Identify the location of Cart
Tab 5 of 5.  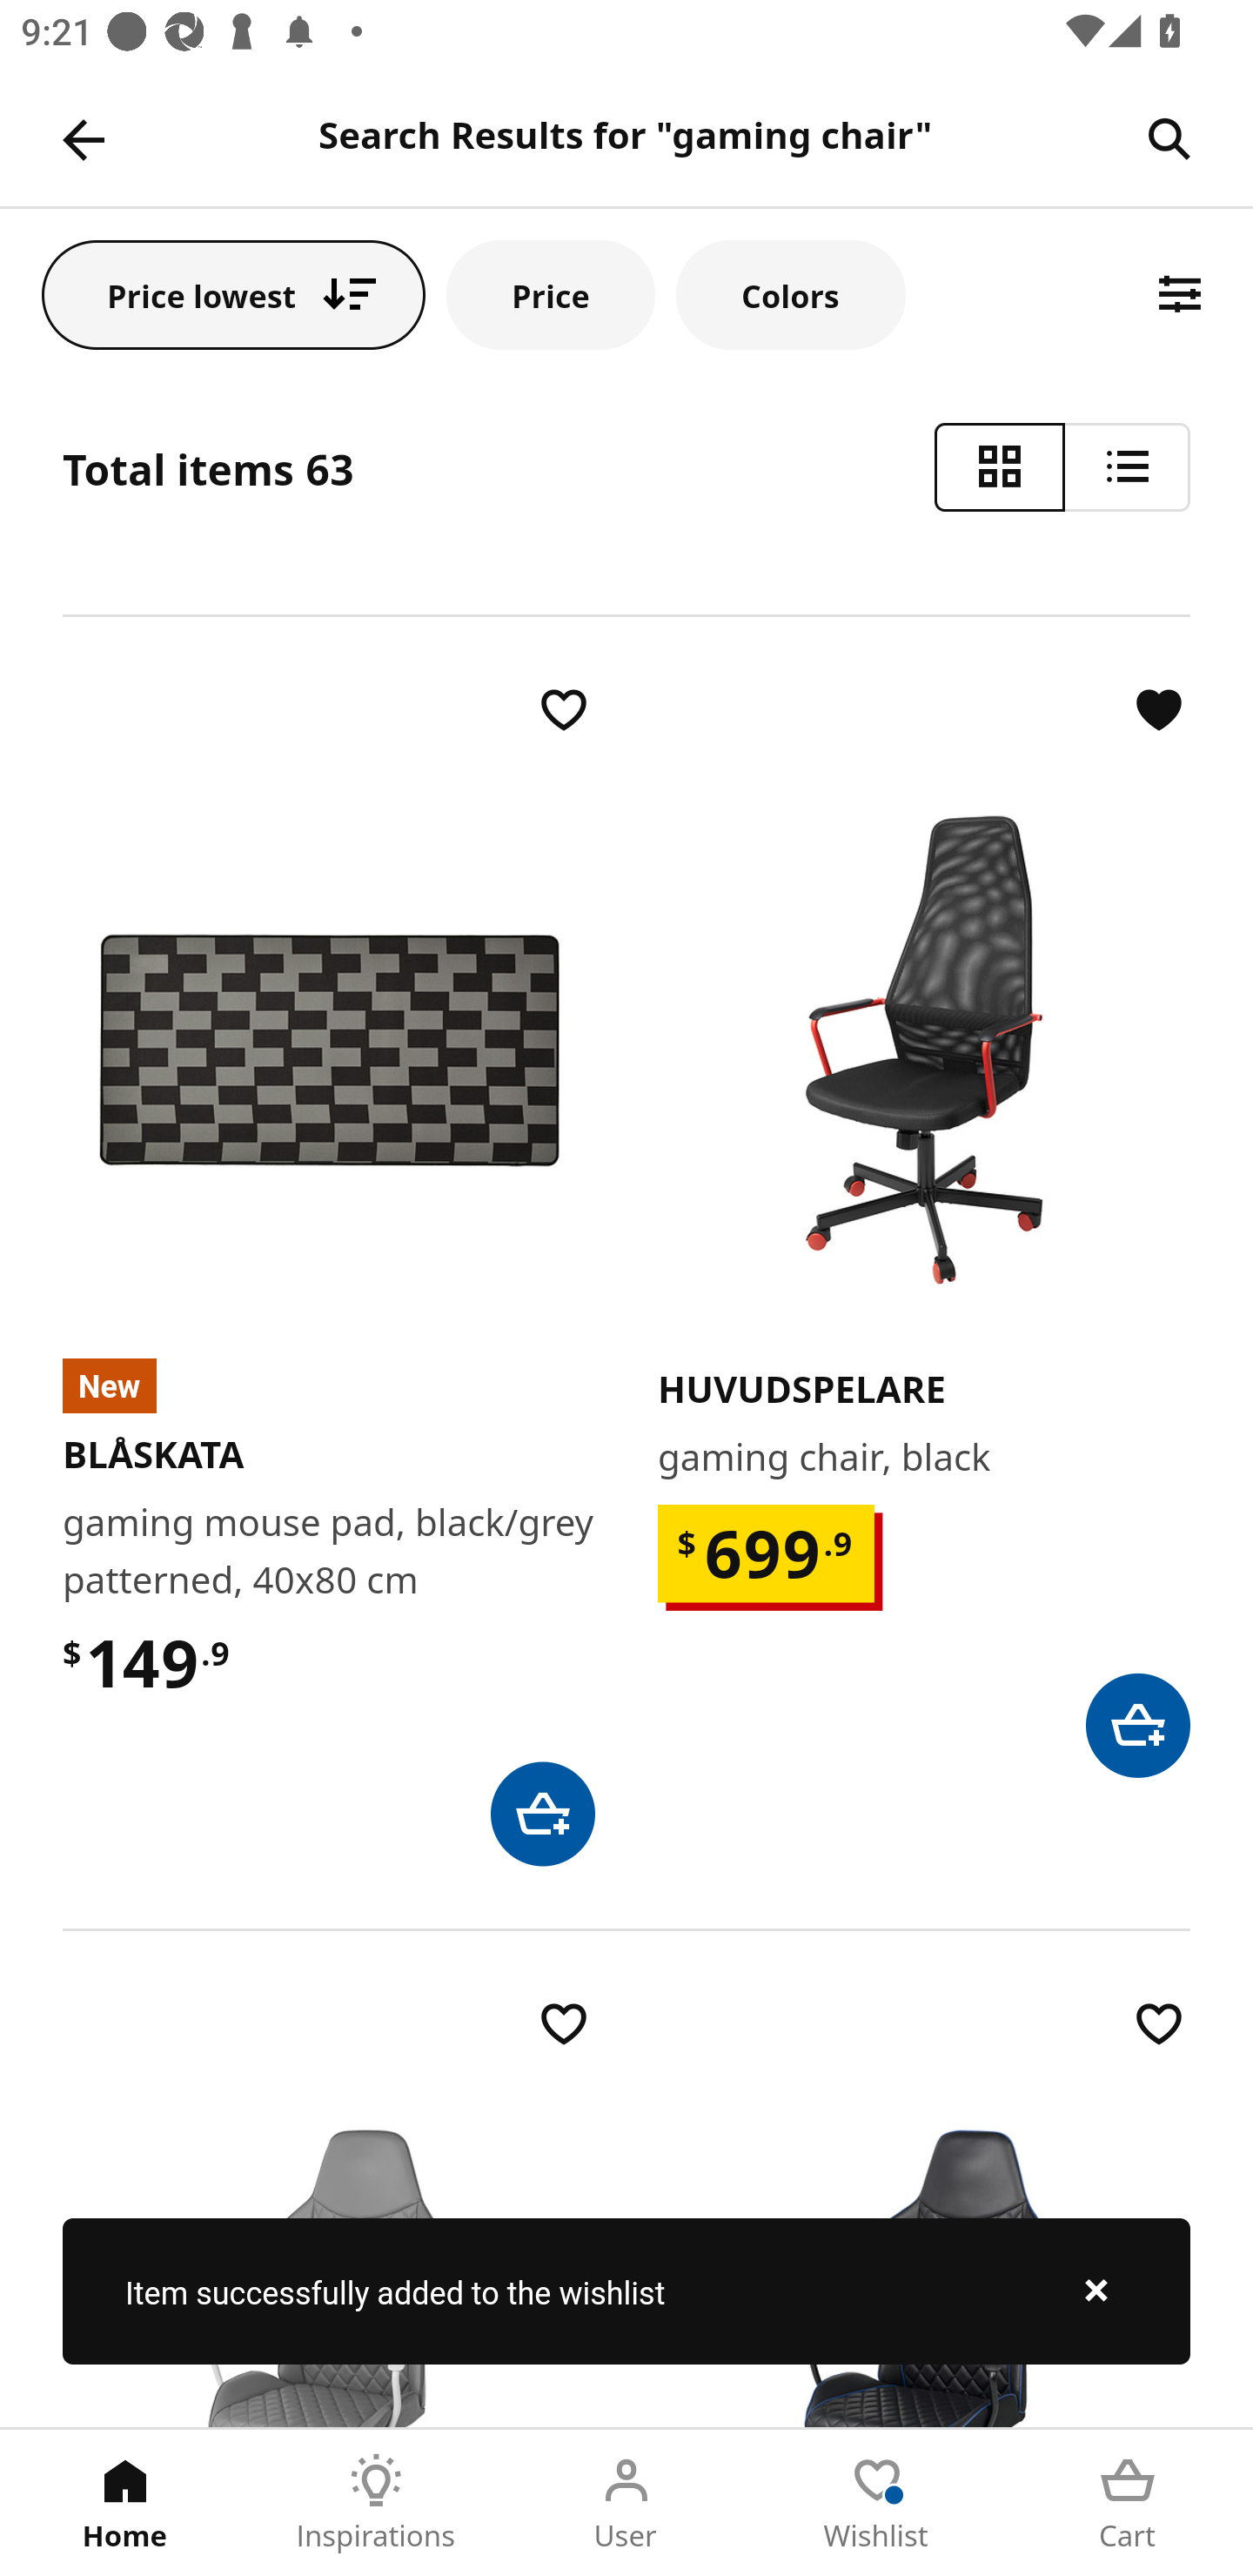
(1128, 2503).